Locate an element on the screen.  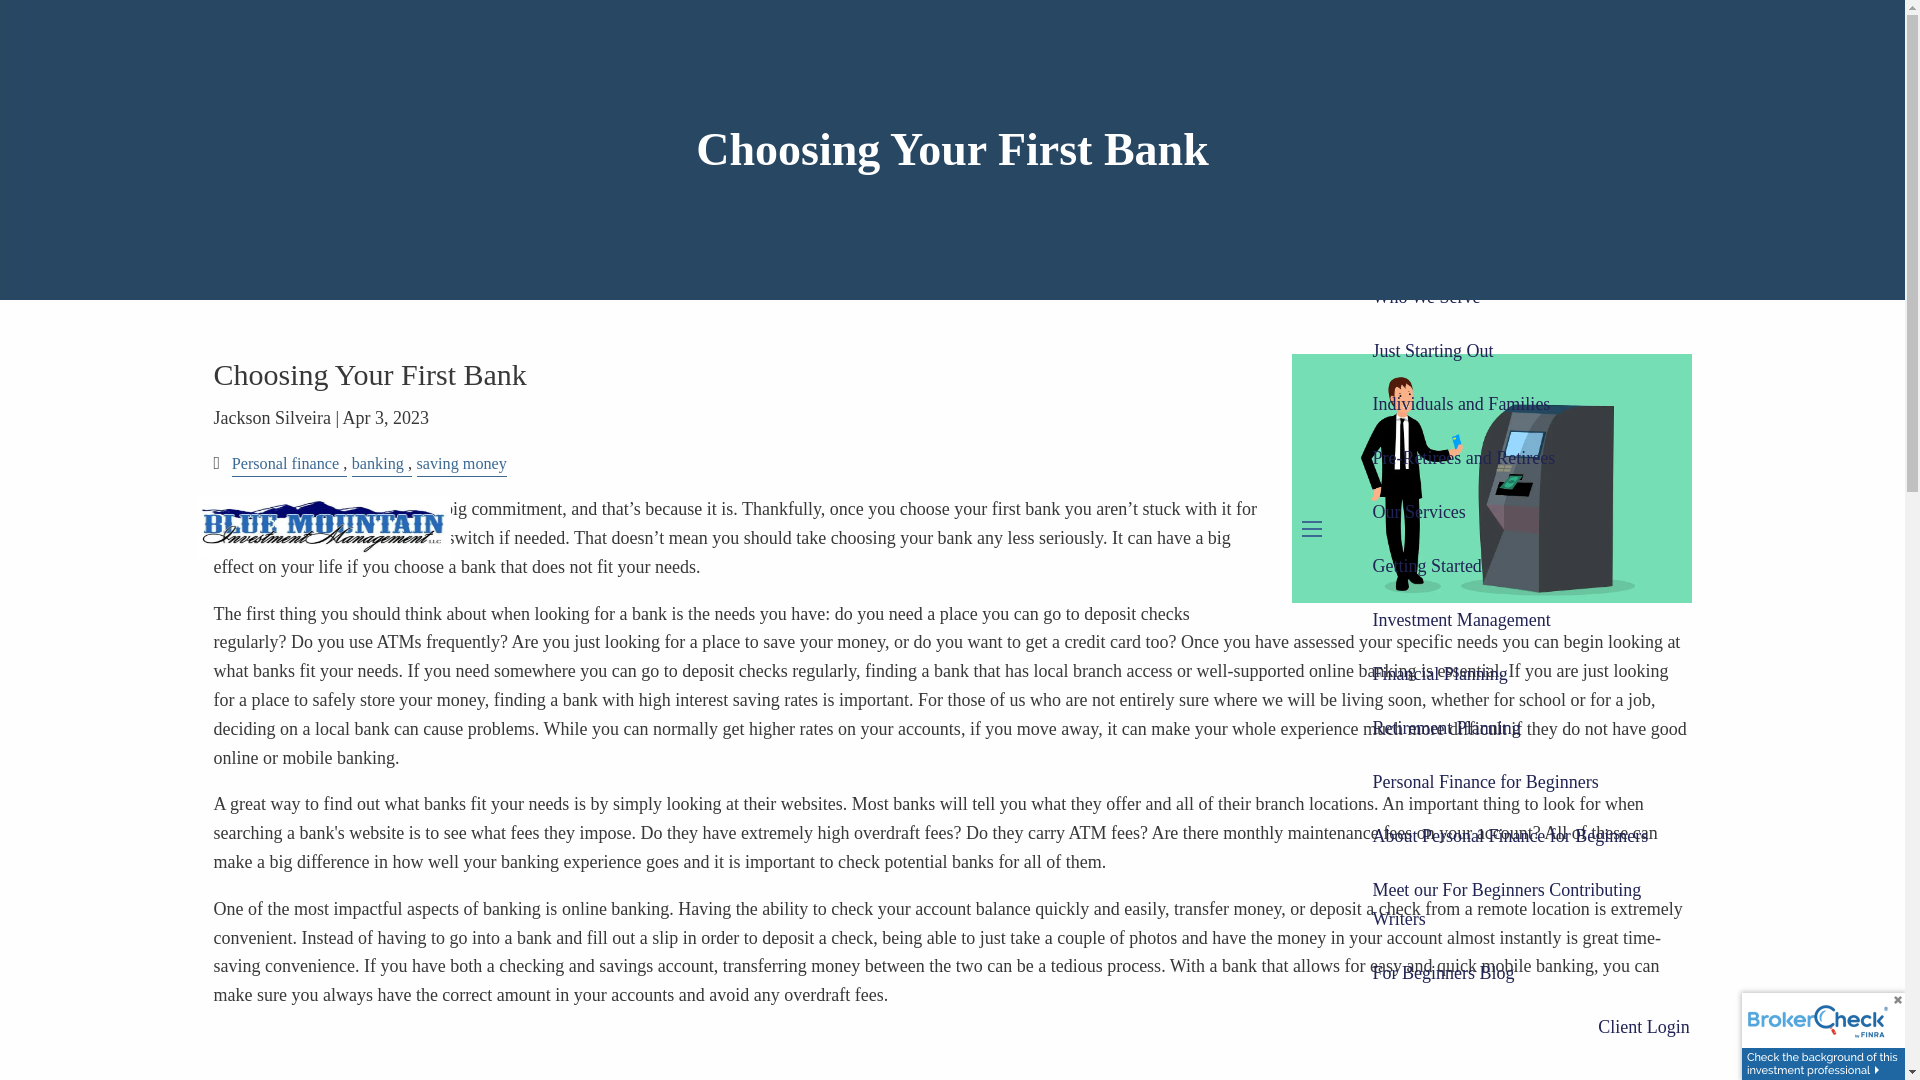
Individuals and Families is located at coordinates (1460, 405).